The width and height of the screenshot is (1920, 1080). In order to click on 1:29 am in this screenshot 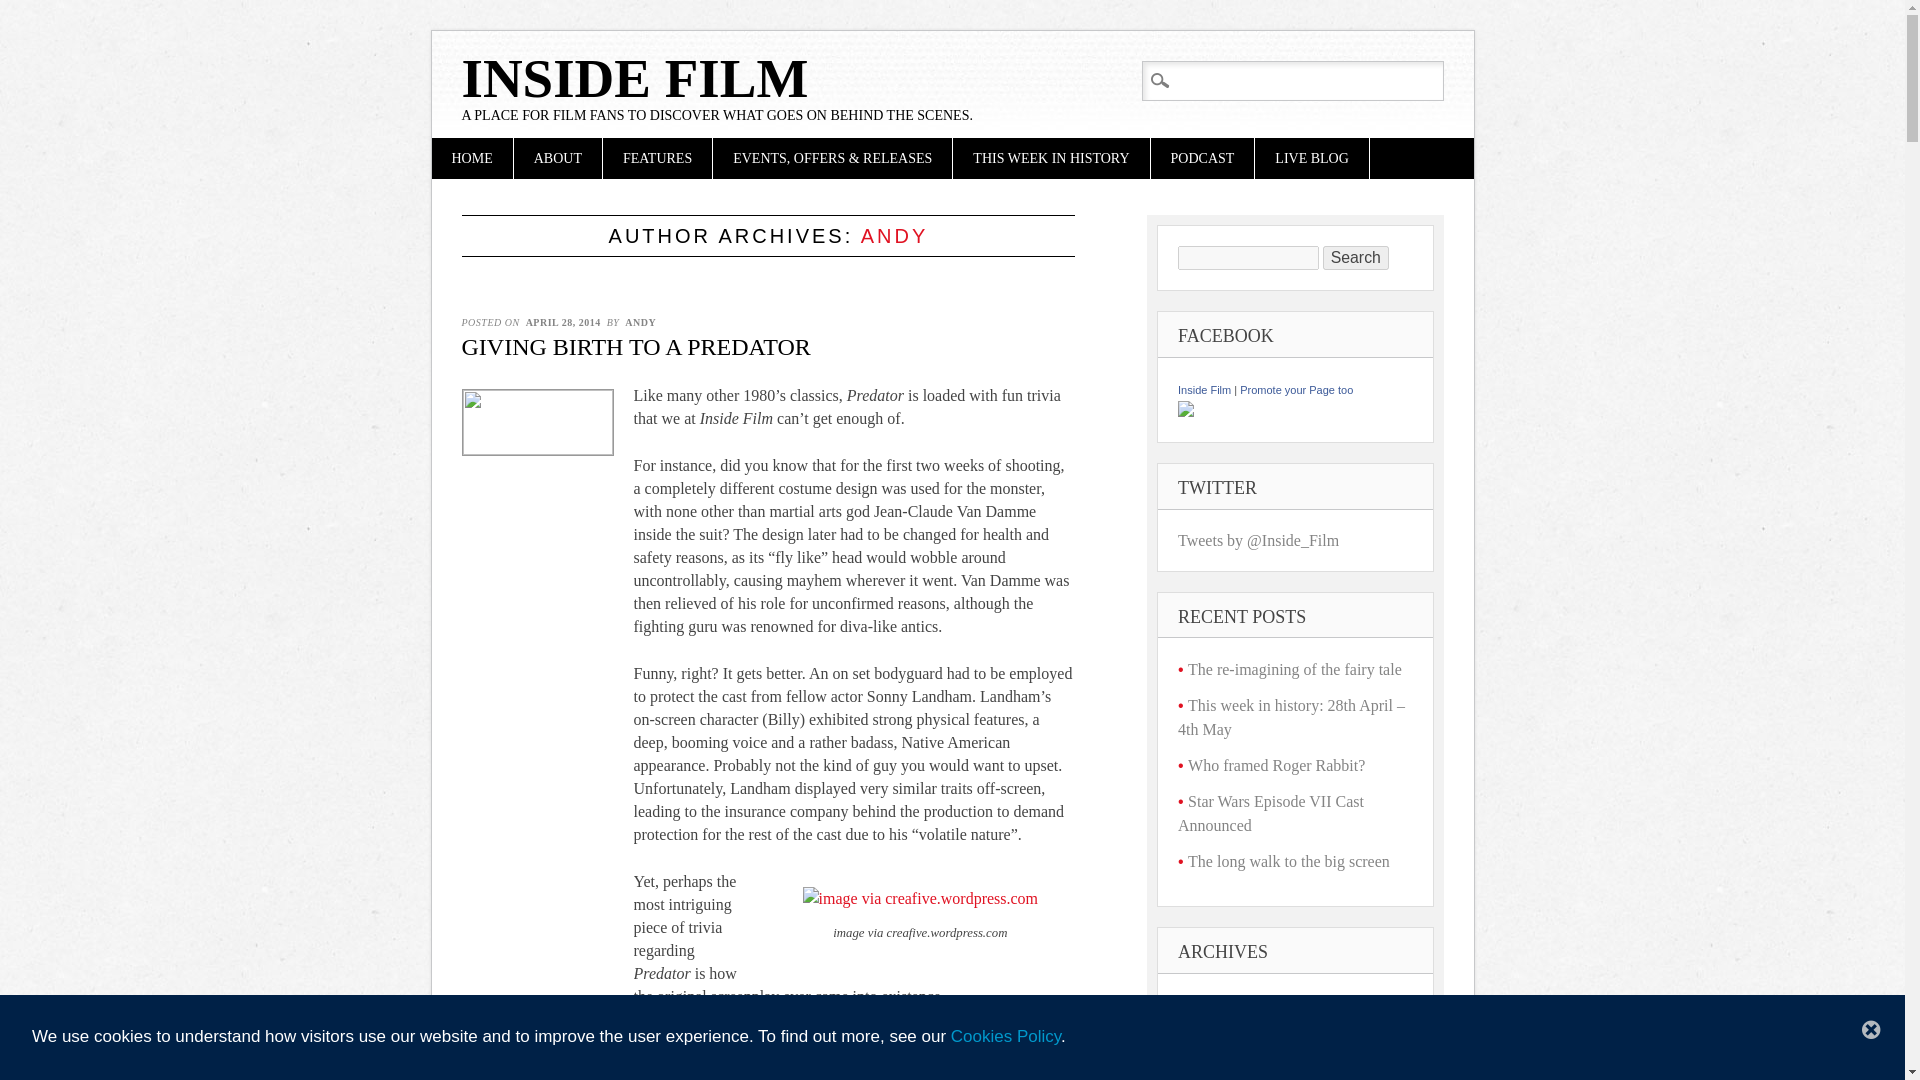, I will do `click(563, 322)`.